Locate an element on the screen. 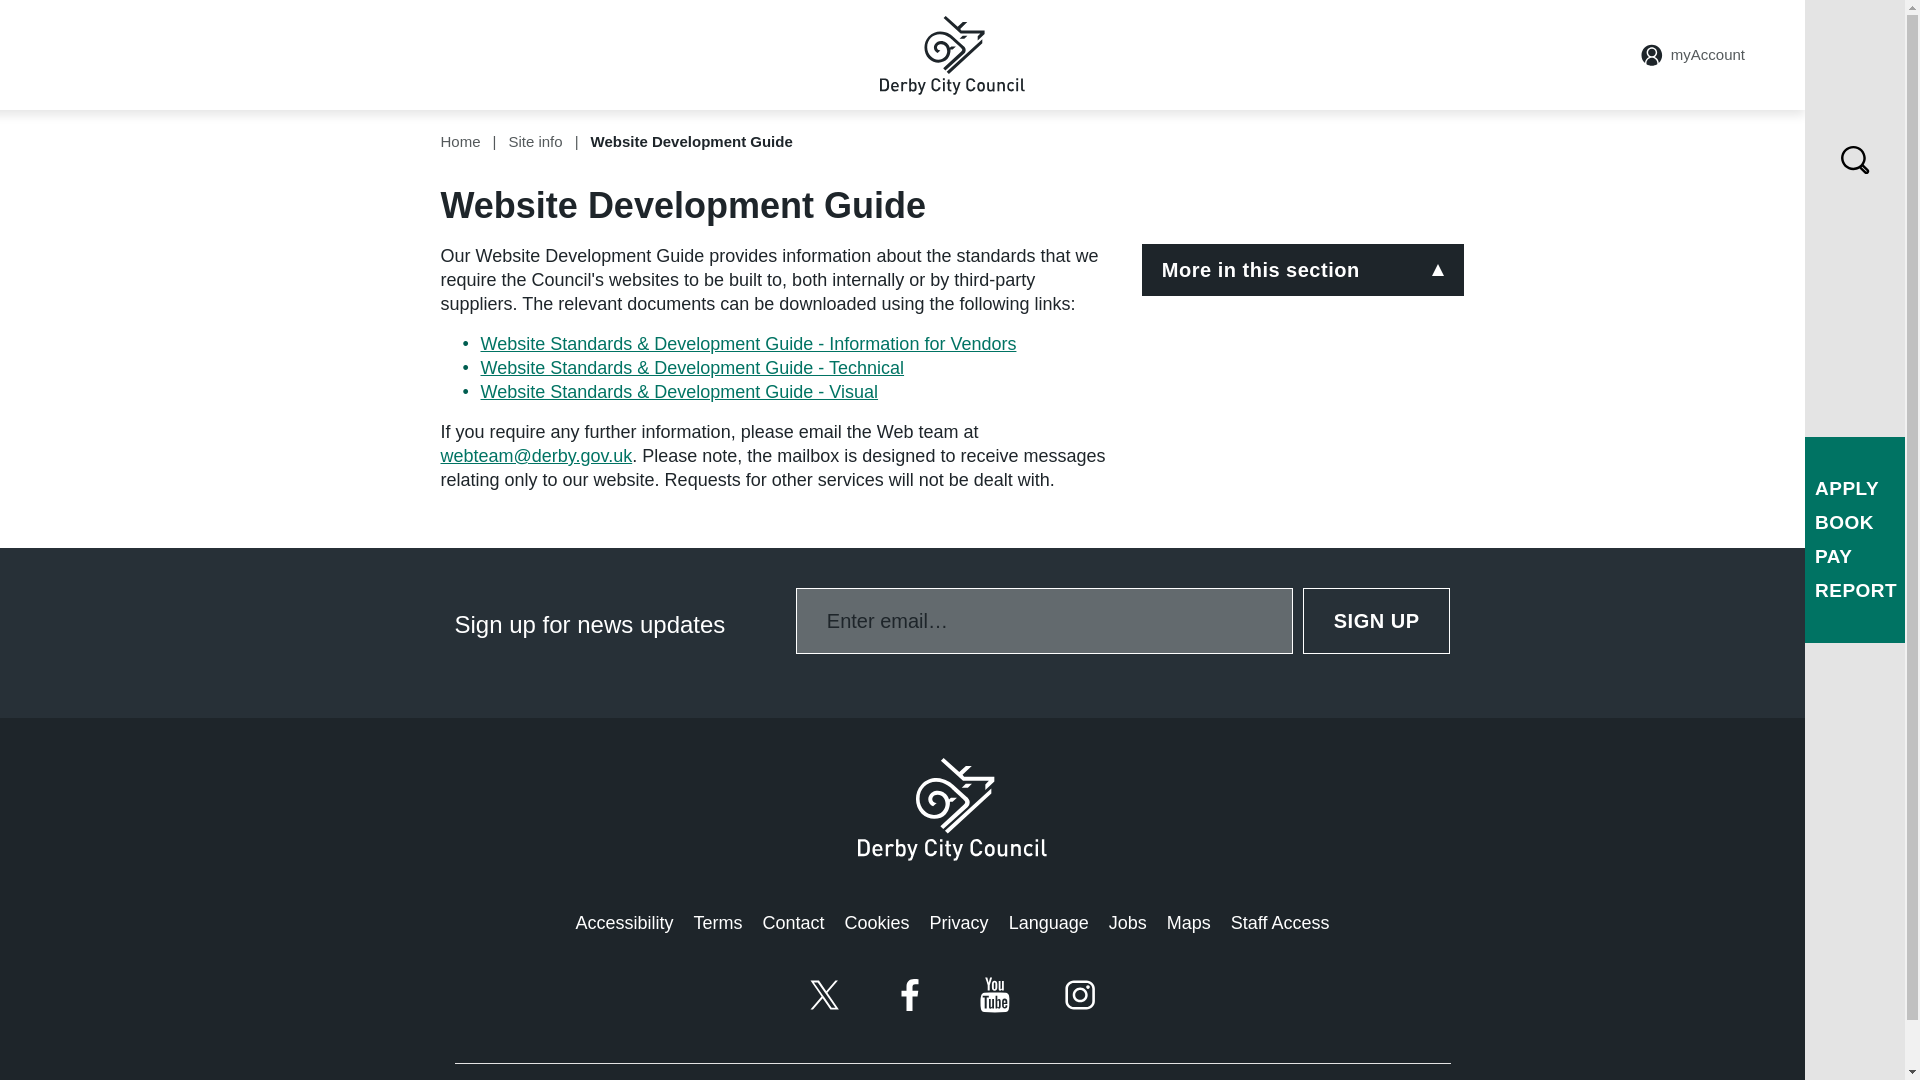 The width and height of the screenshot is (1920, 1080). Derby City Council logo is located at coordinates (952, 56).